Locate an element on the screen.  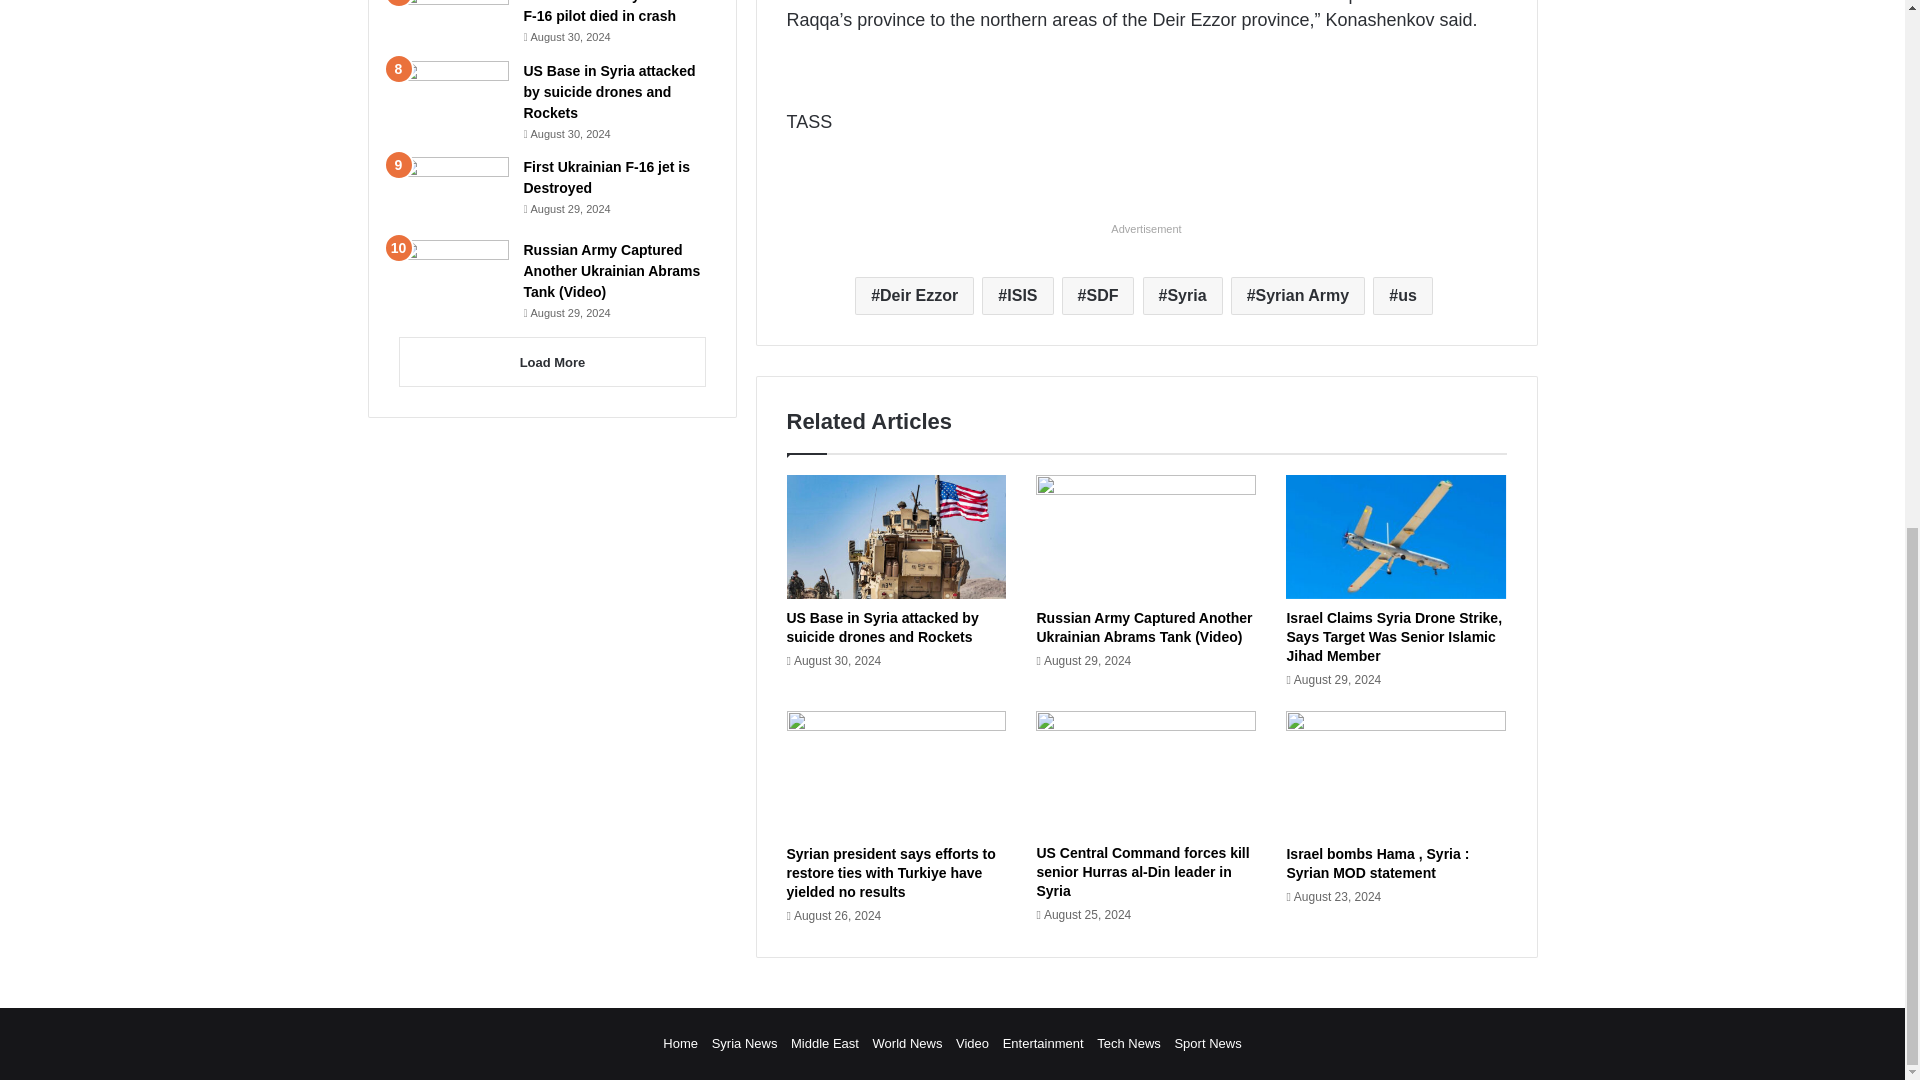
us is located at coordinates (1402, 296).